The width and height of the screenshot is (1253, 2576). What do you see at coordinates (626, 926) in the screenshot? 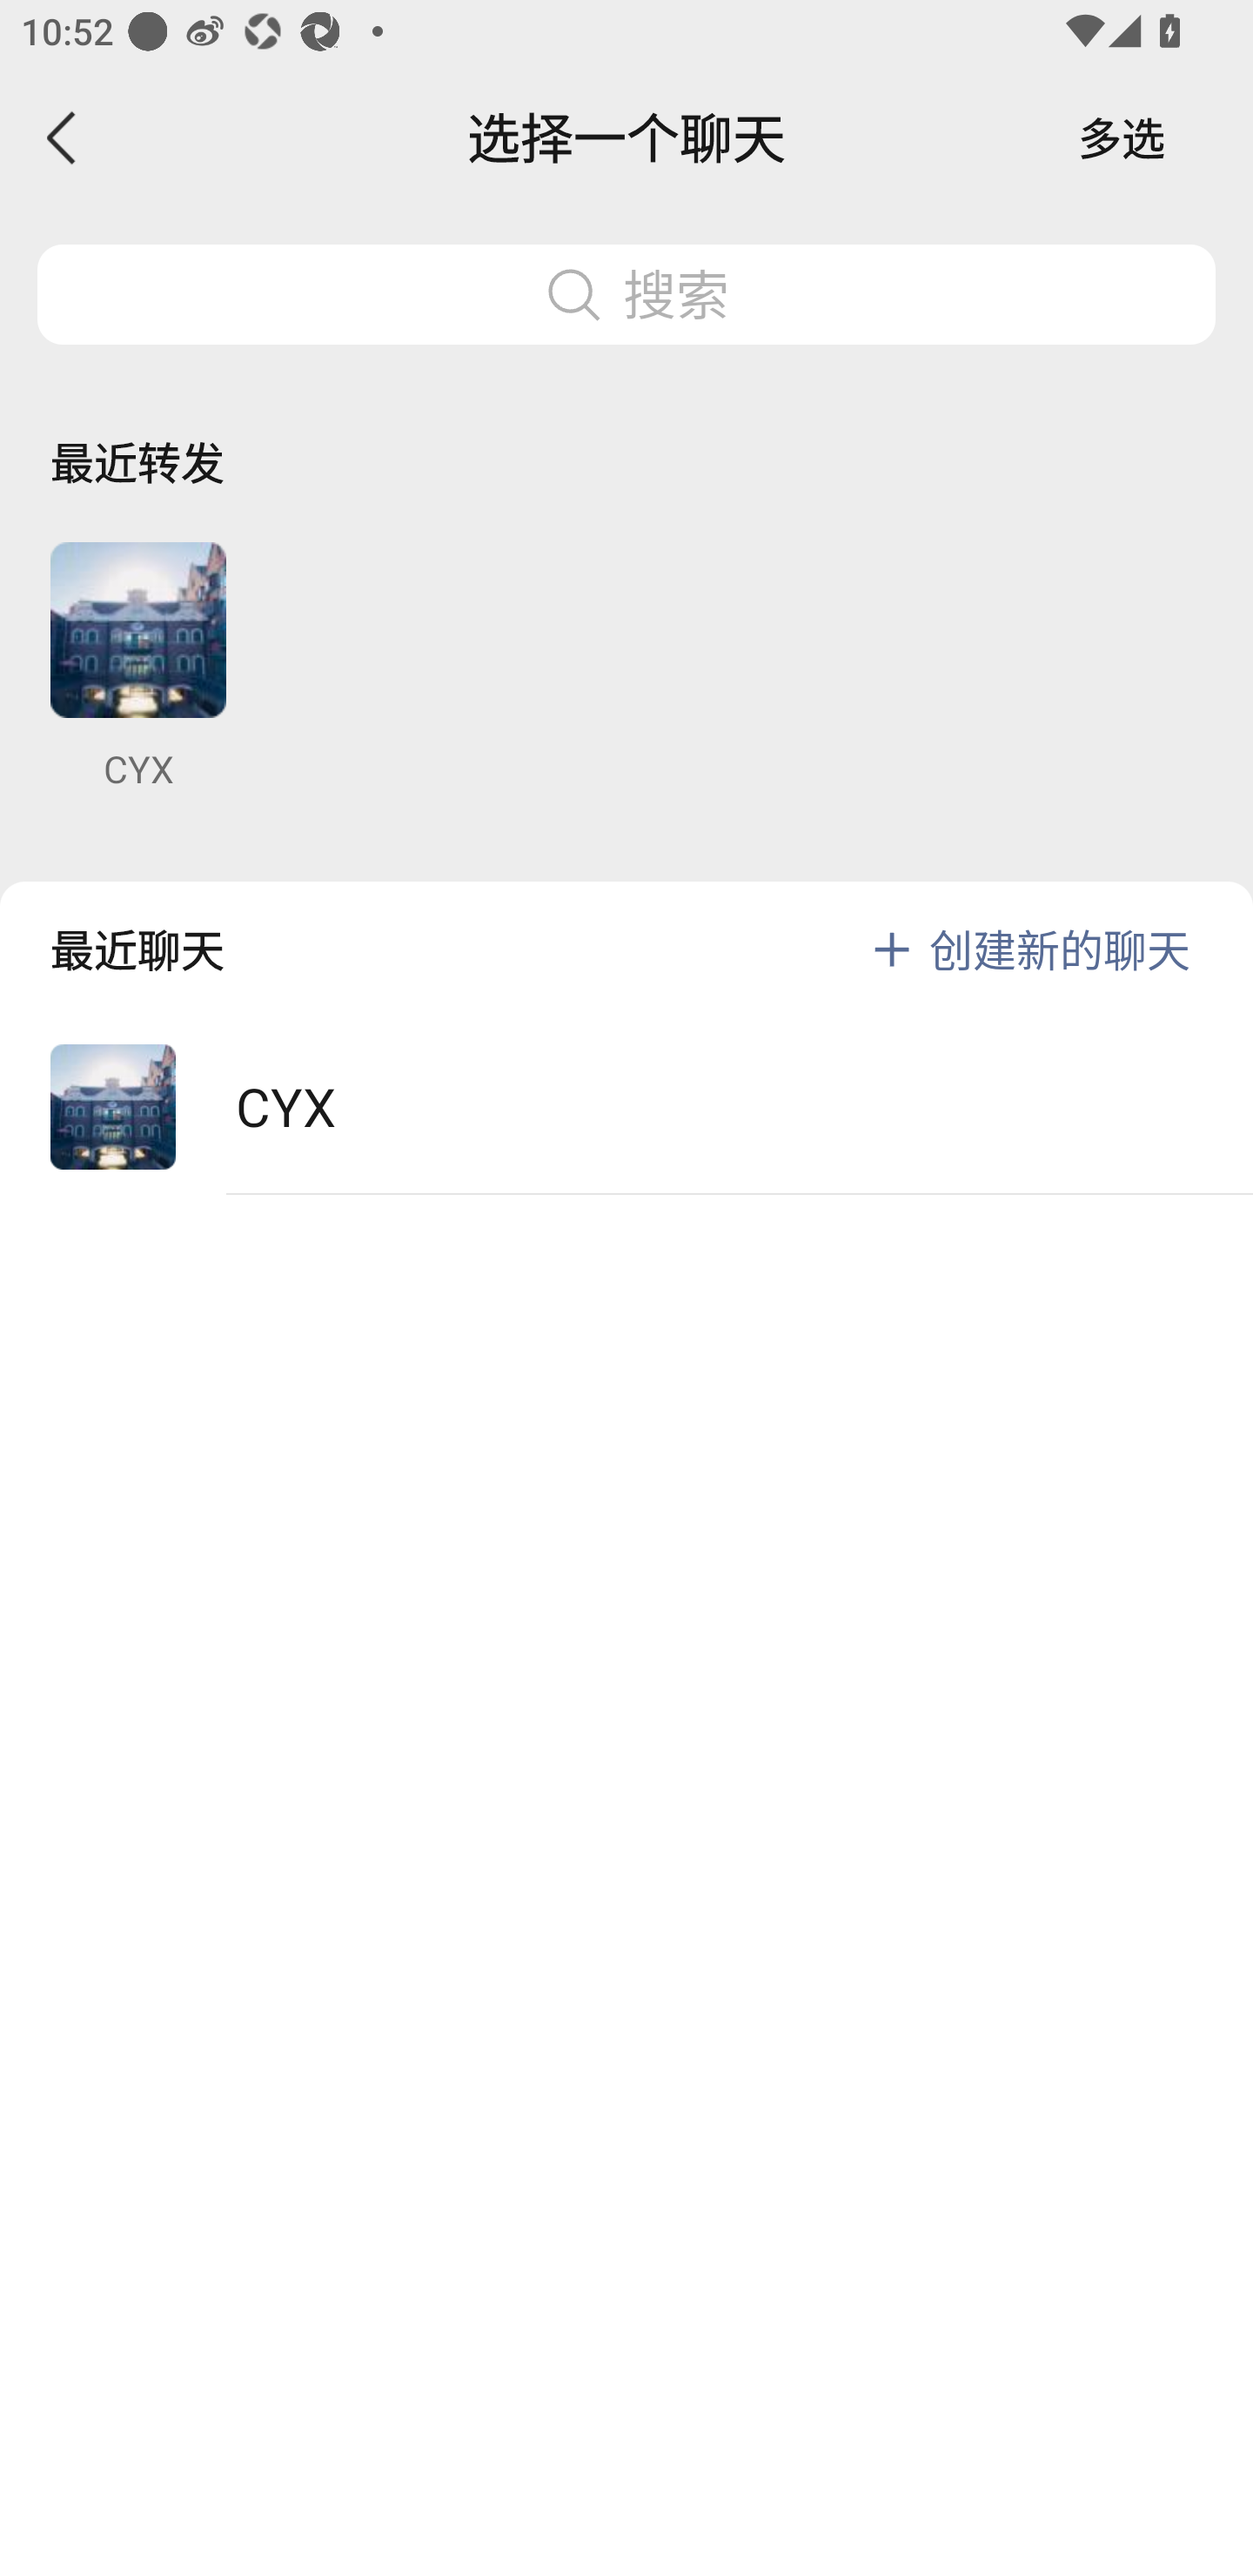
I see `最近聊天 创建新的聊天` at bounding box center [626, 926].